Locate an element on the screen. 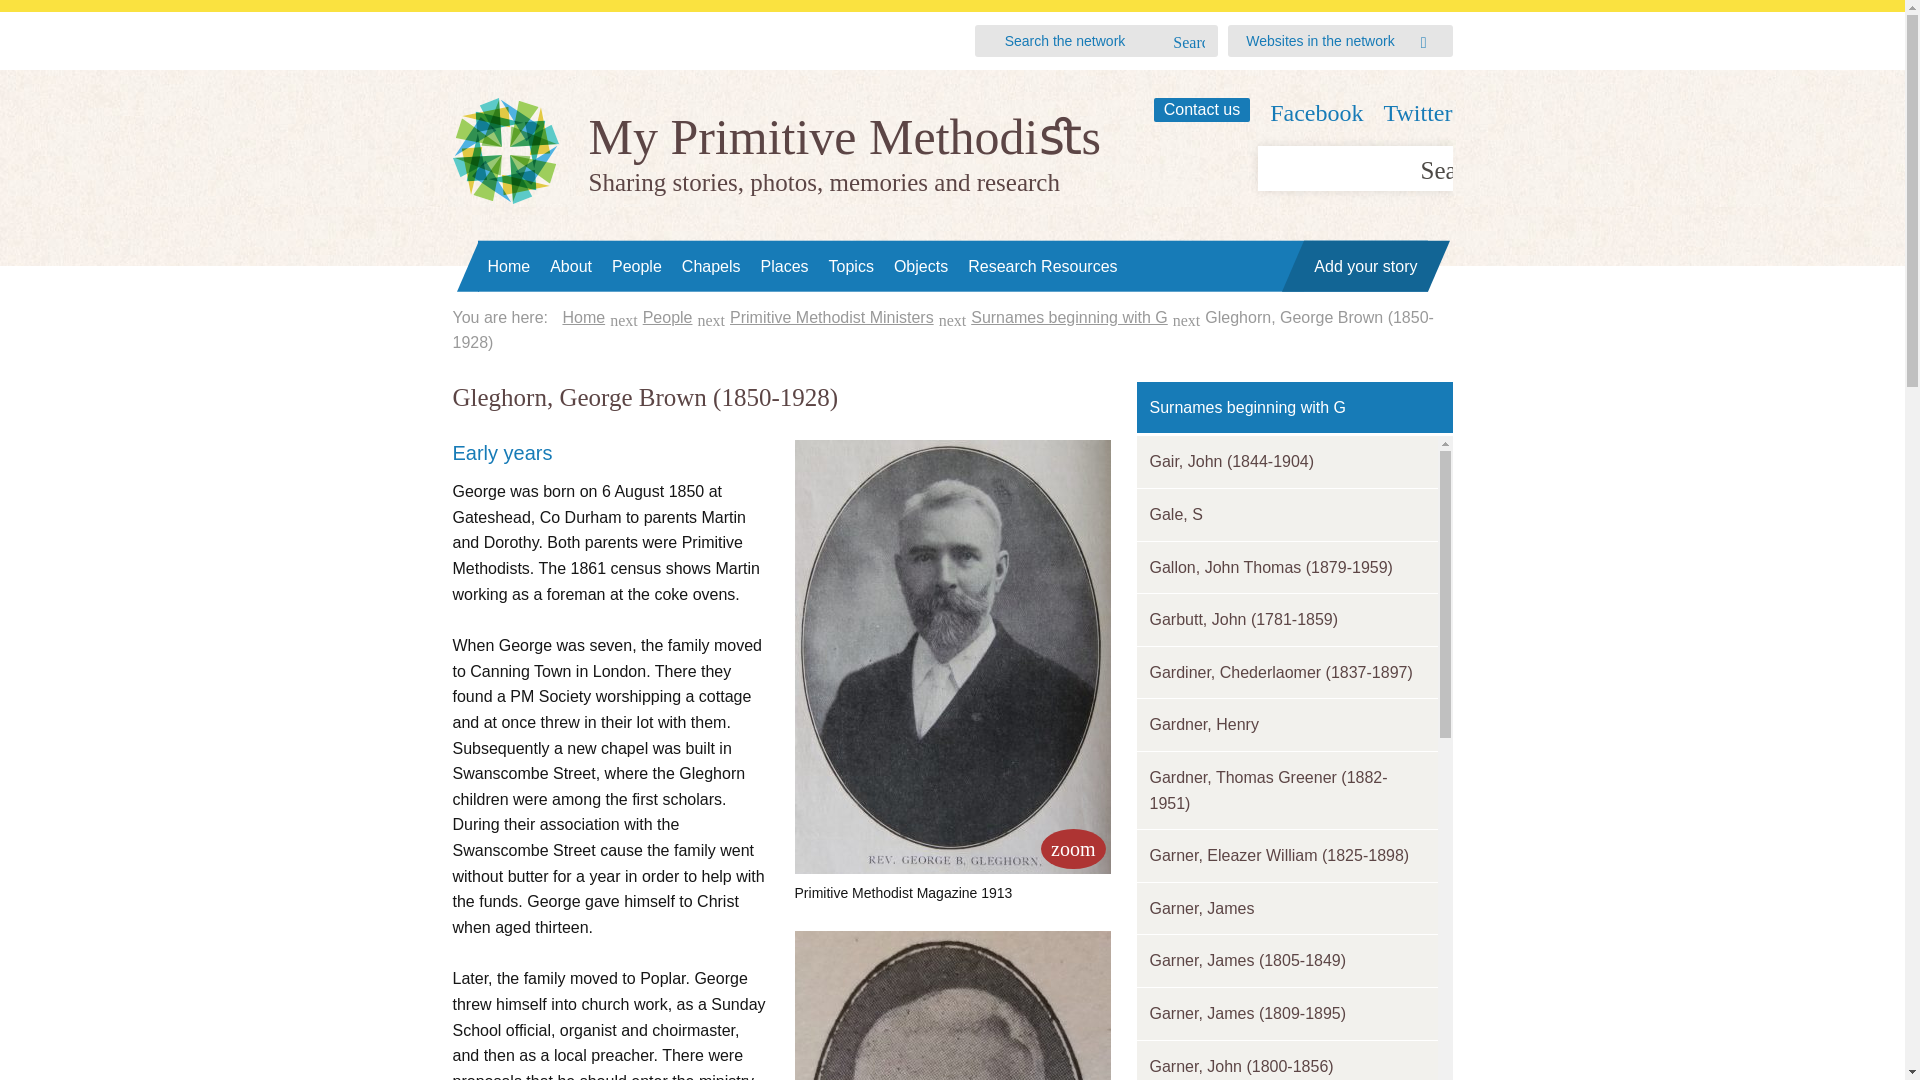 The height and width of the screenshot is (1080, 1920). Add your story is located at coordinates (1364, 266).